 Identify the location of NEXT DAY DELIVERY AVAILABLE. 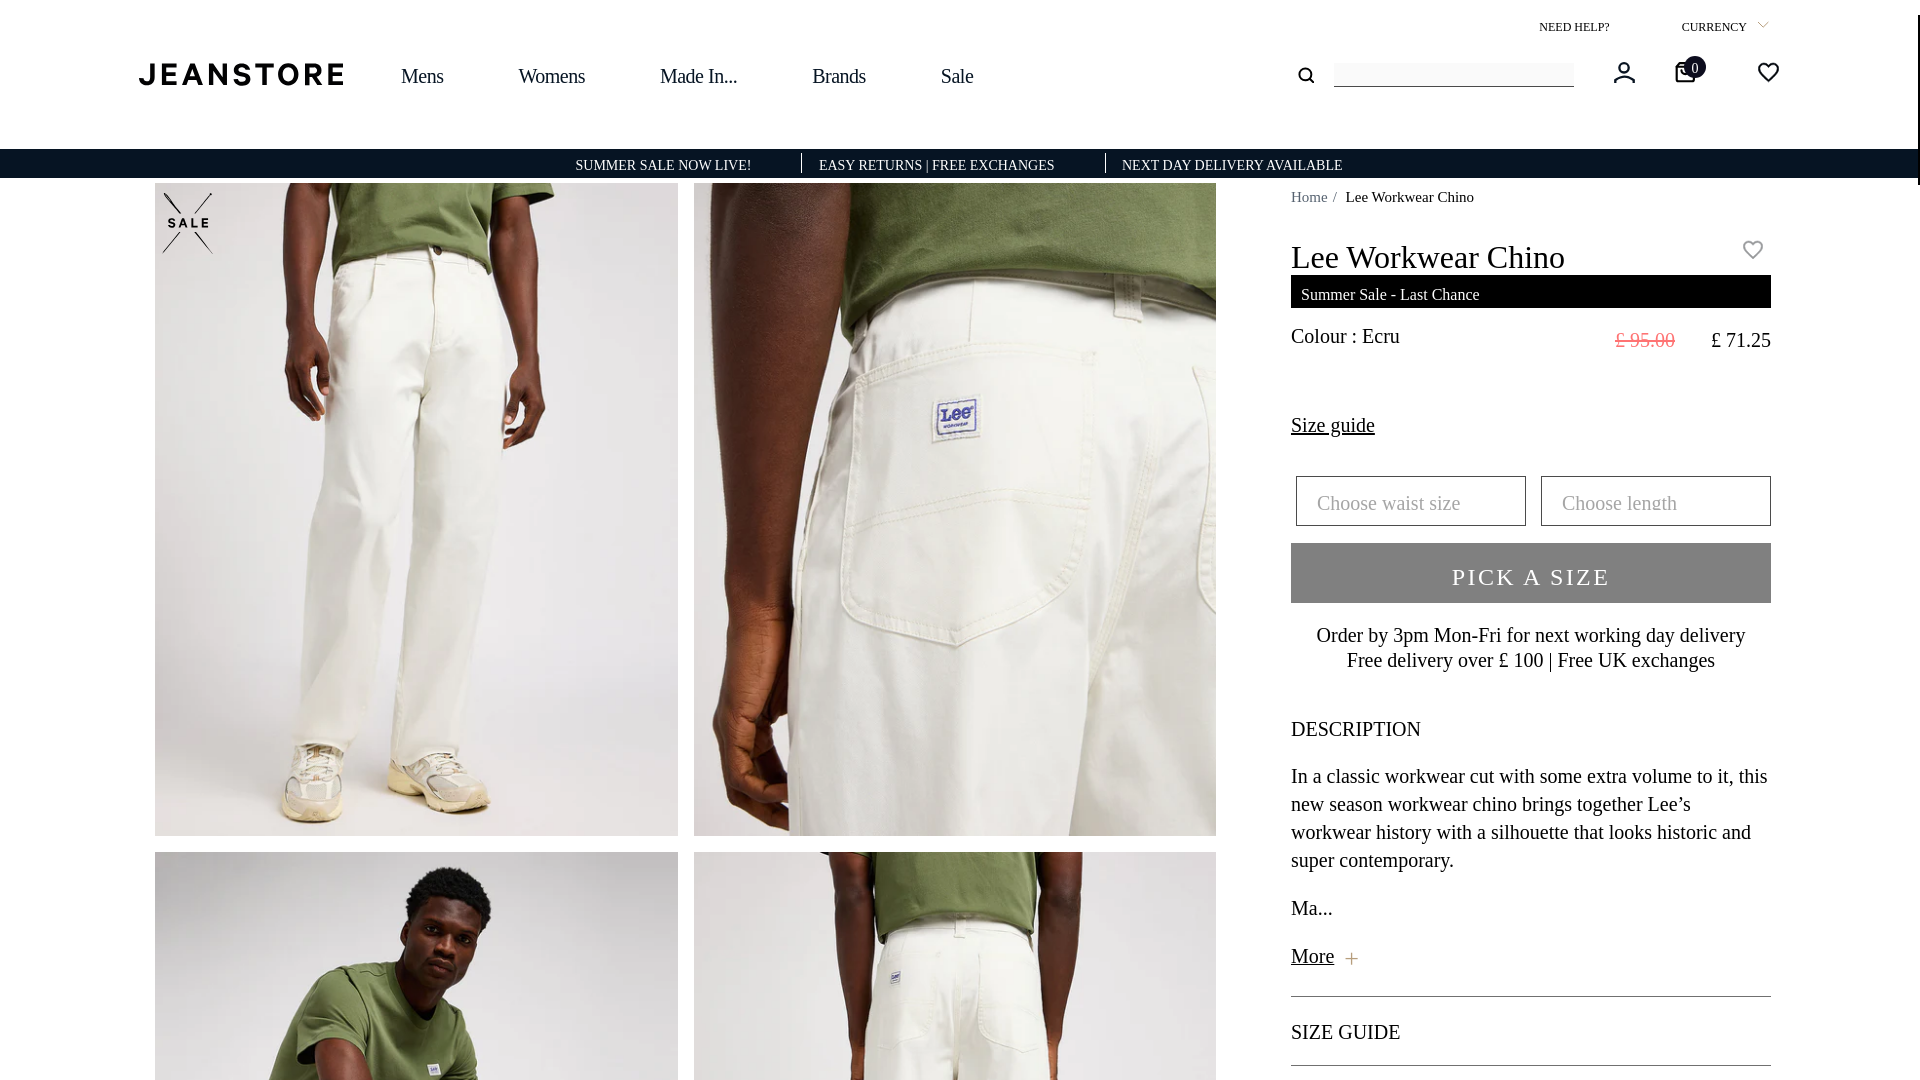
(1232, 162).